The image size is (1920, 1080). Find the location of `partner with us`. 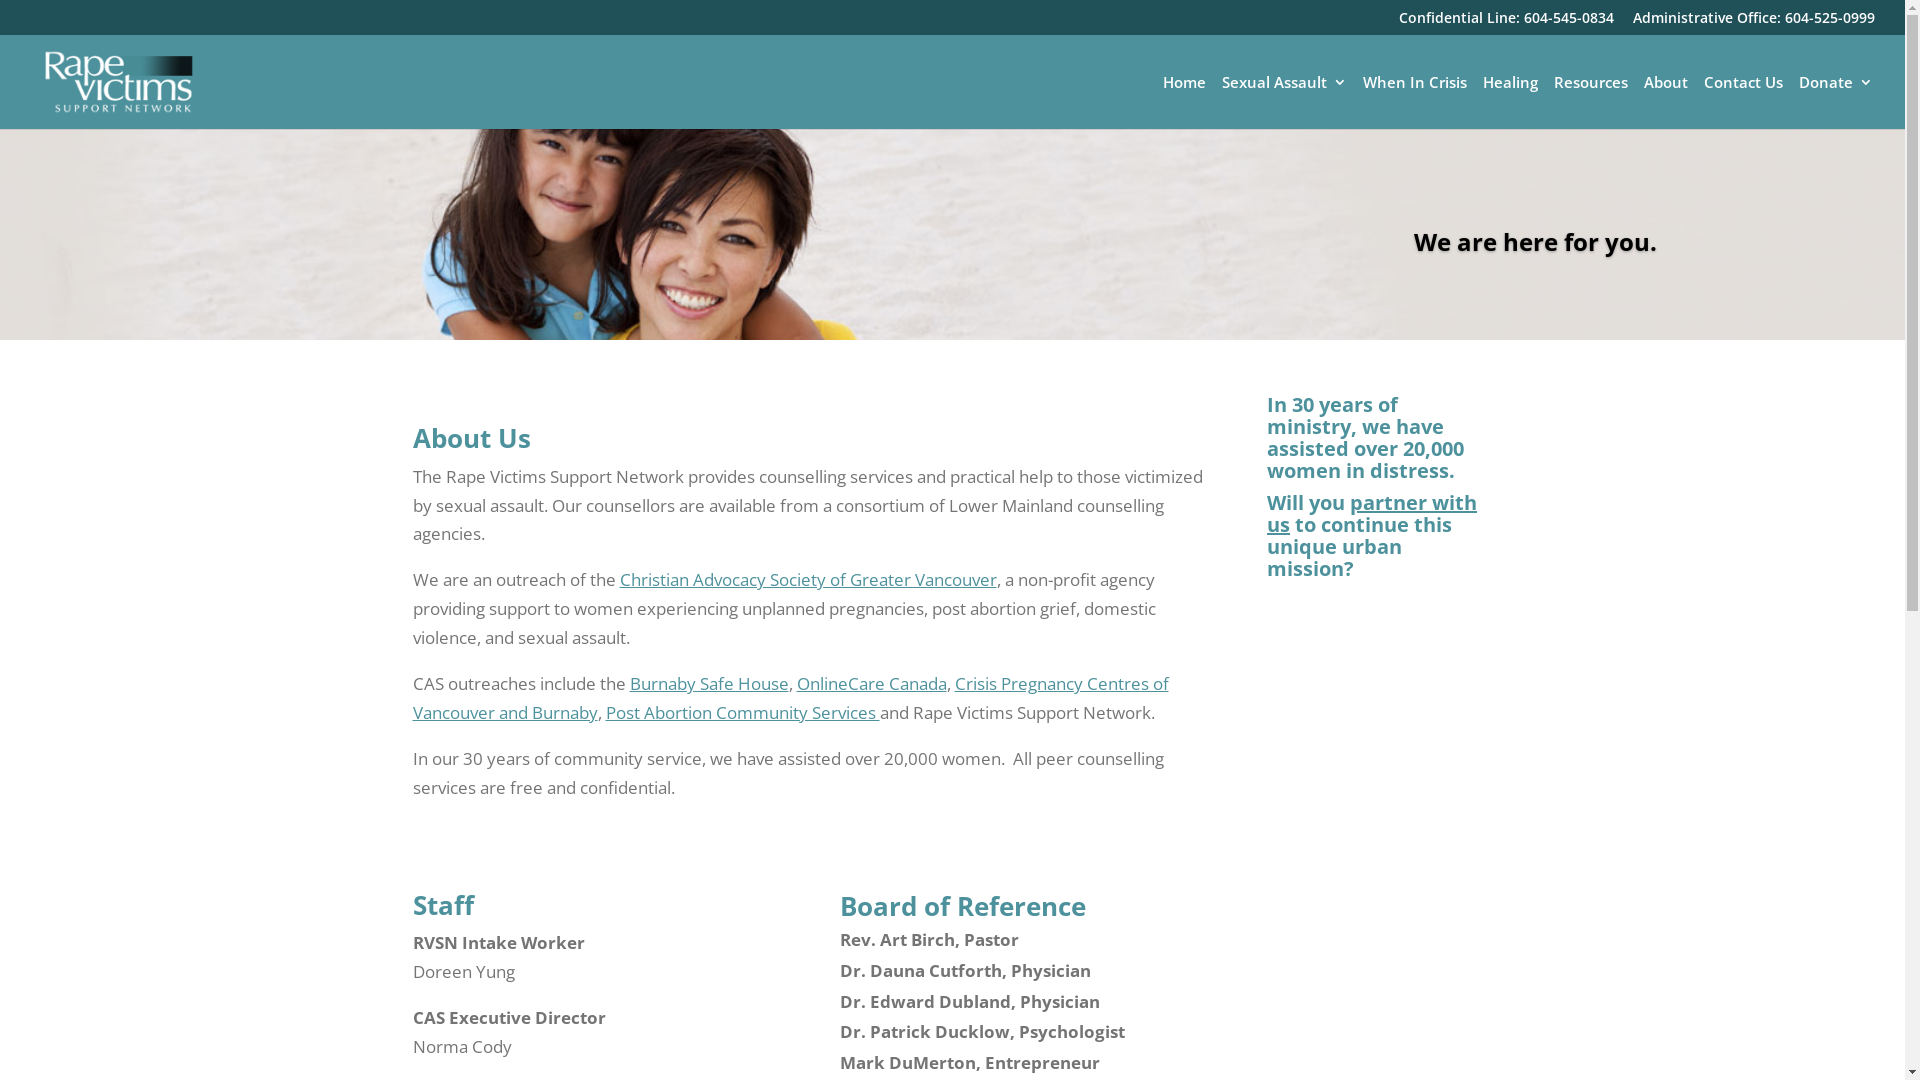

partner with us is located at coordinates (1372, 514).